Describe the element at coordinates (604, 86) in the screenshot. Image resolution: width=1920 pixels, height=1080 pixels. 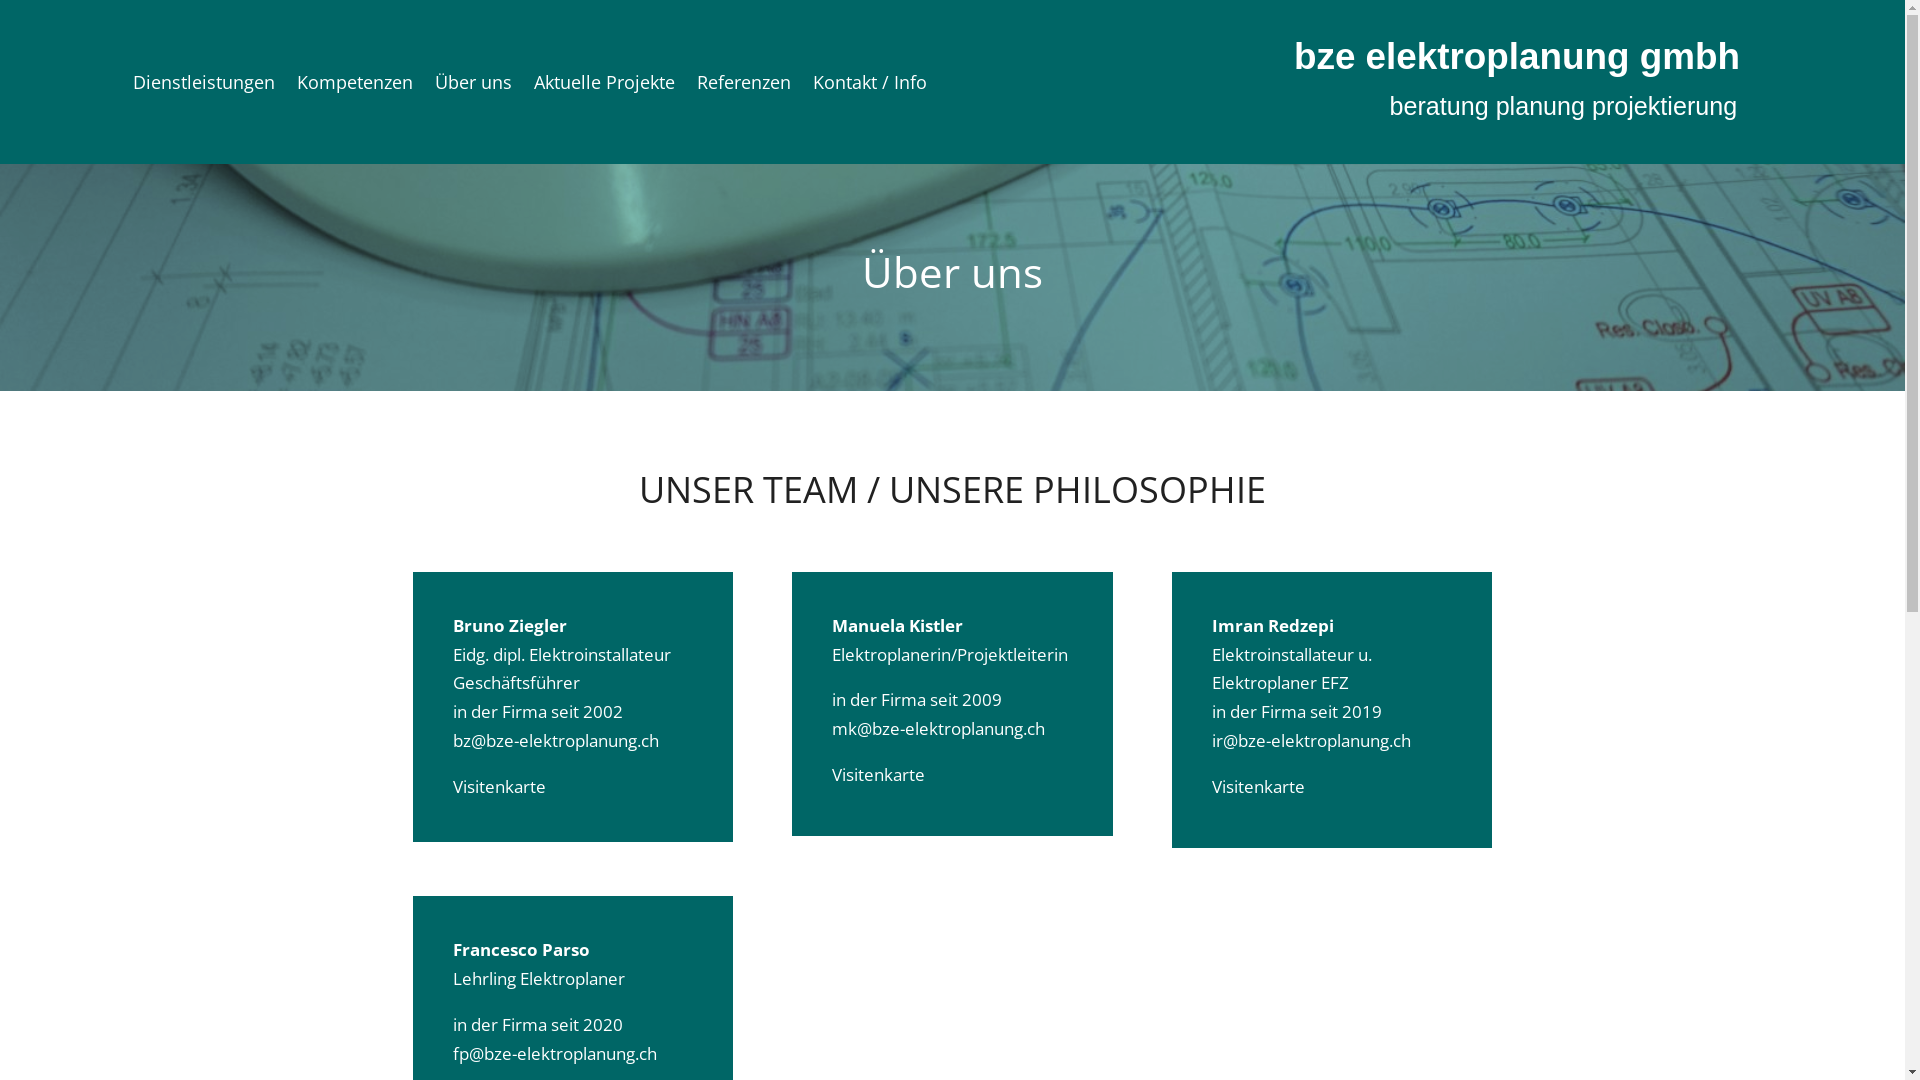
I see `Aktuelle Projekte` at that location.